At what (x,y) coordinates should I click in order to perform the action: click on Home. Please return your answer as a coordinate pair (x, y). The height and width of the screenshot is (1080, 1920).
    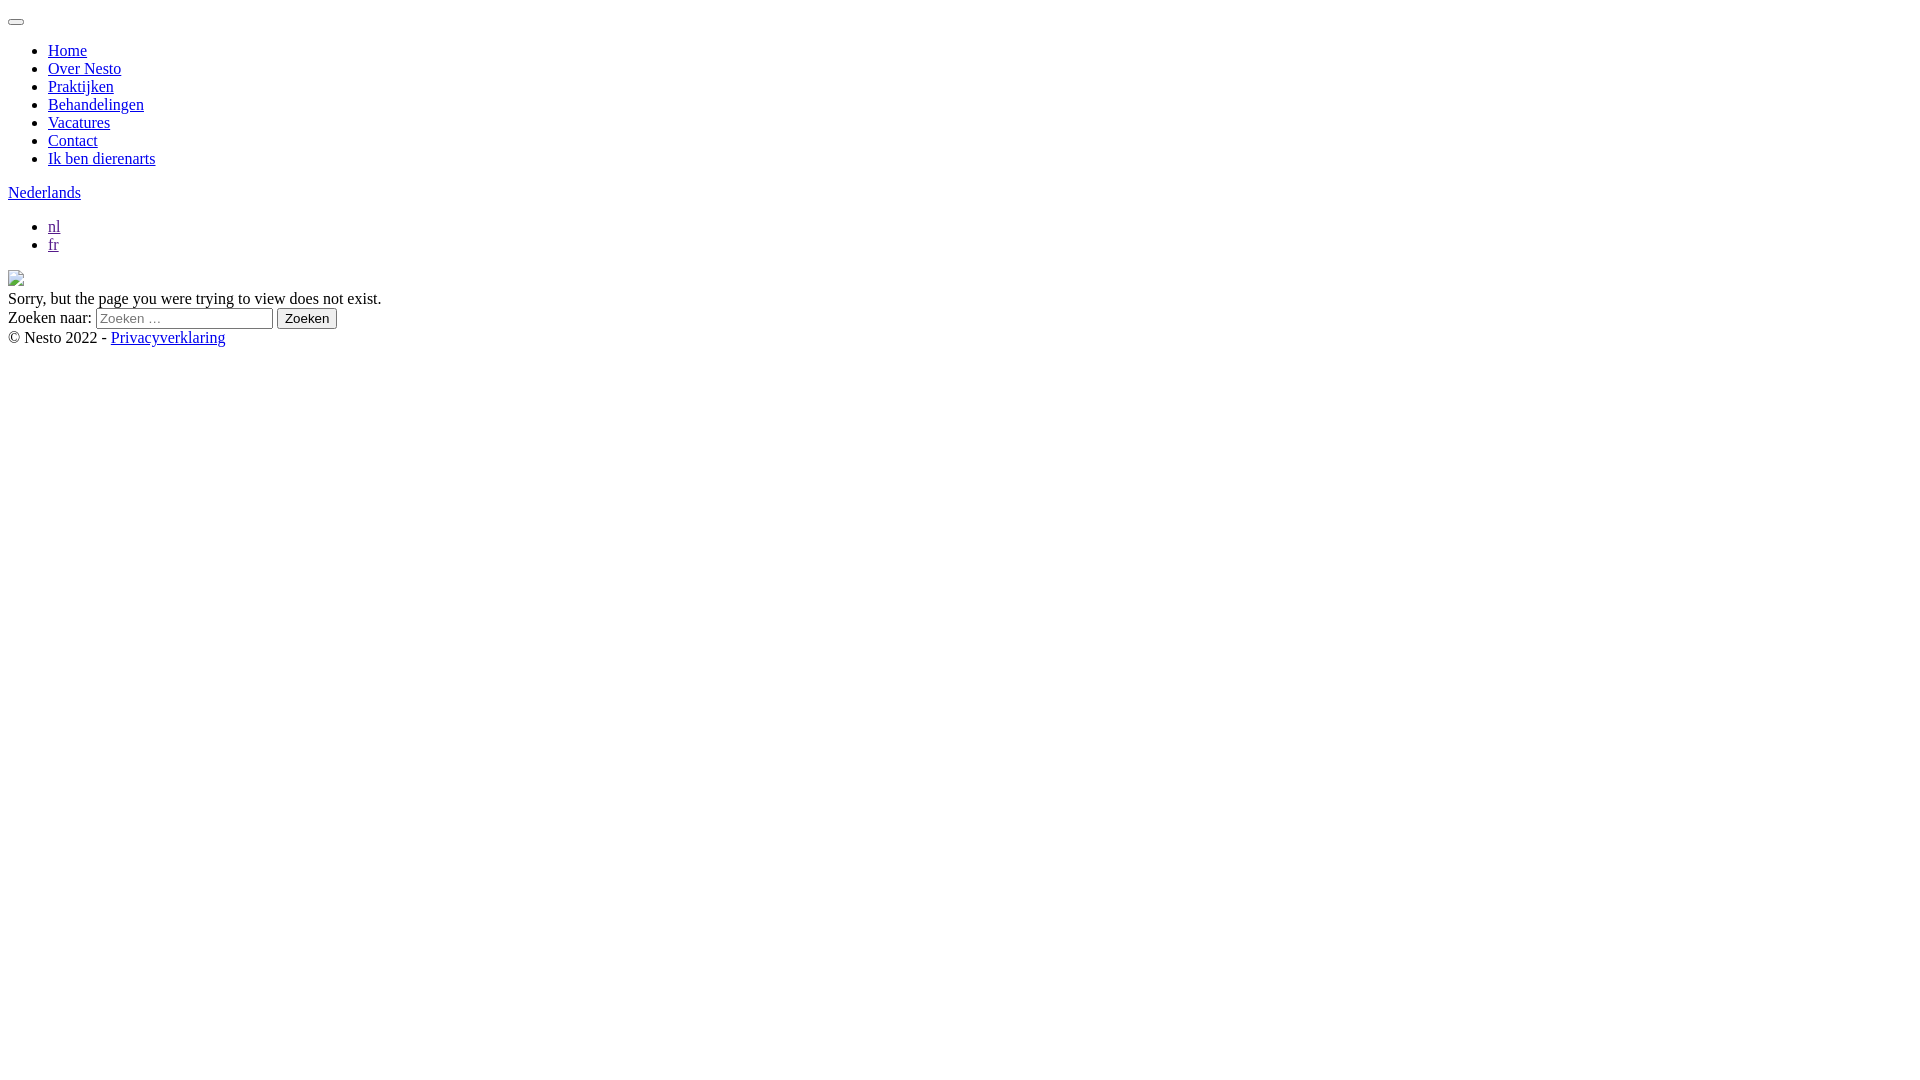
    Looking at the image, I should click on (68, 50).